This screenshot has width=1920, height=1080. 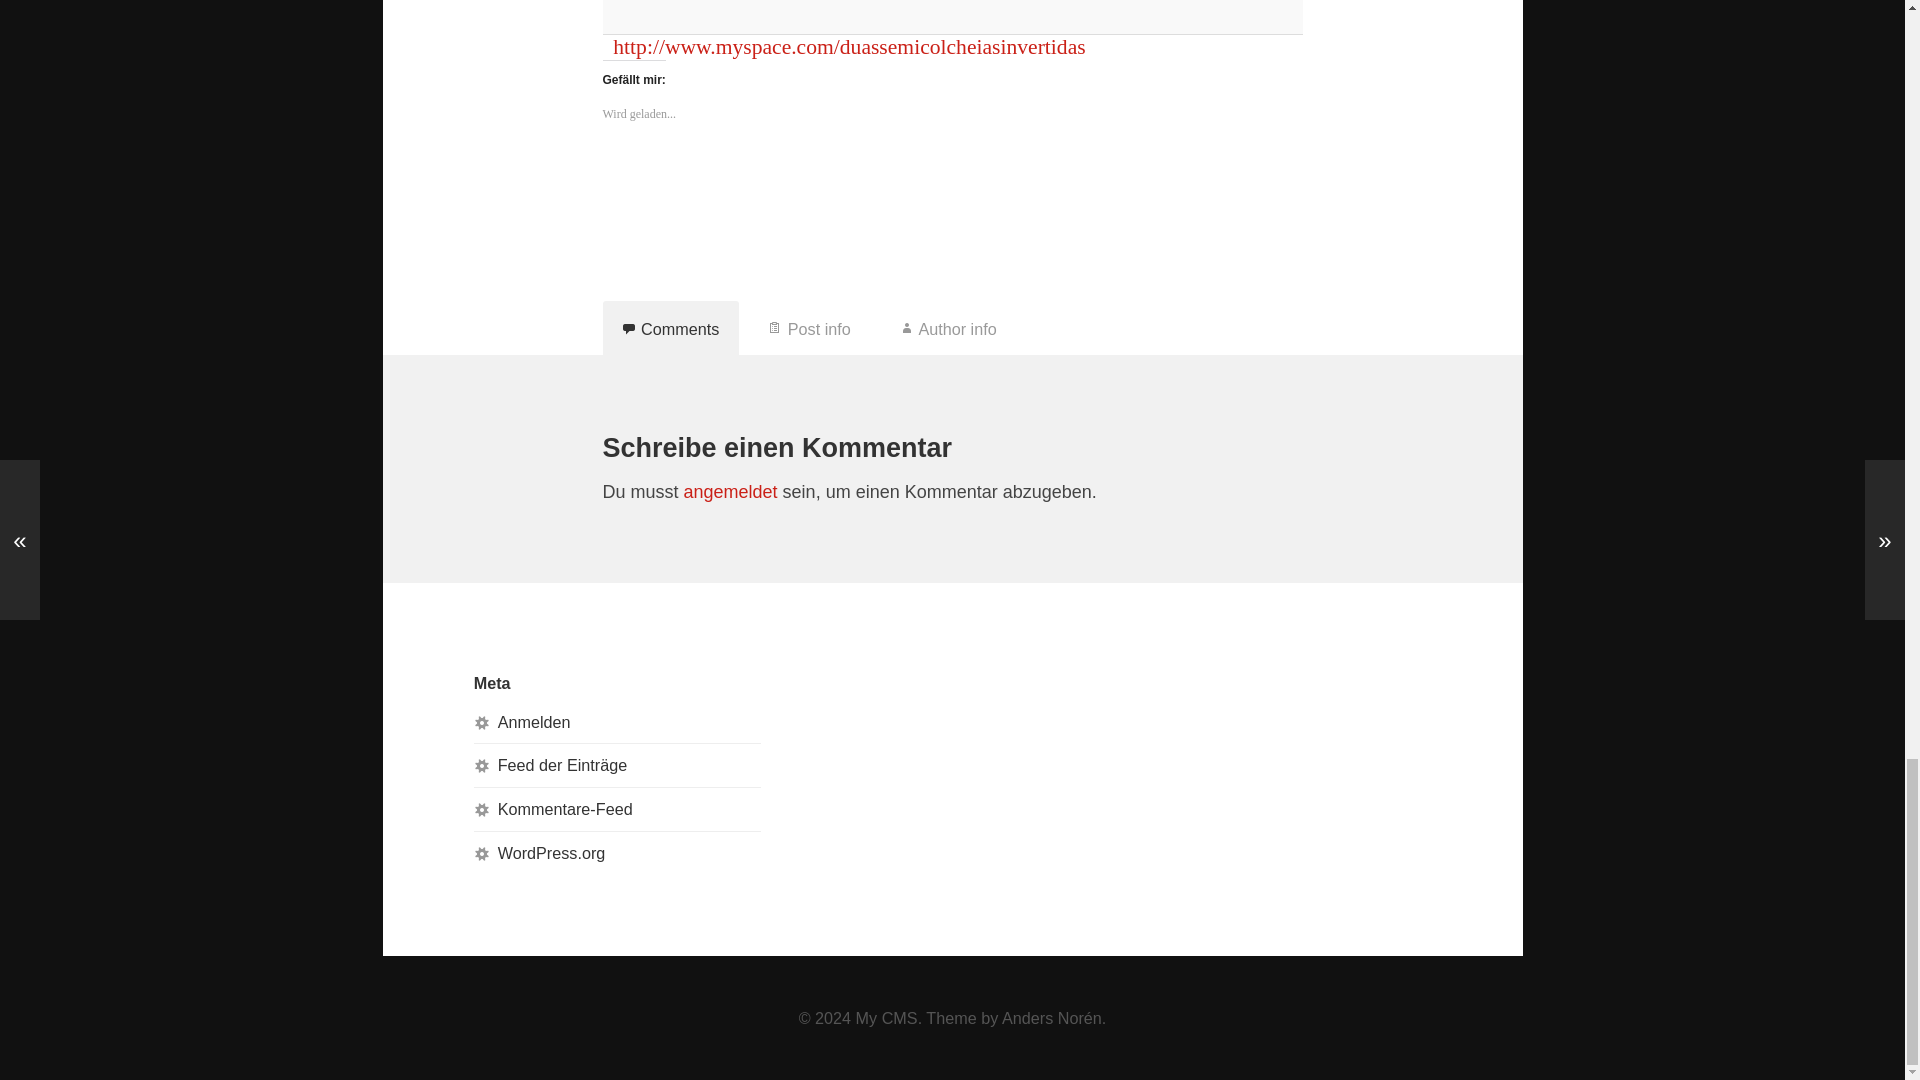 What do you see at coordinates (810, 328) in the screenshot?
I see `Post info` at bounding box center [810, 328].